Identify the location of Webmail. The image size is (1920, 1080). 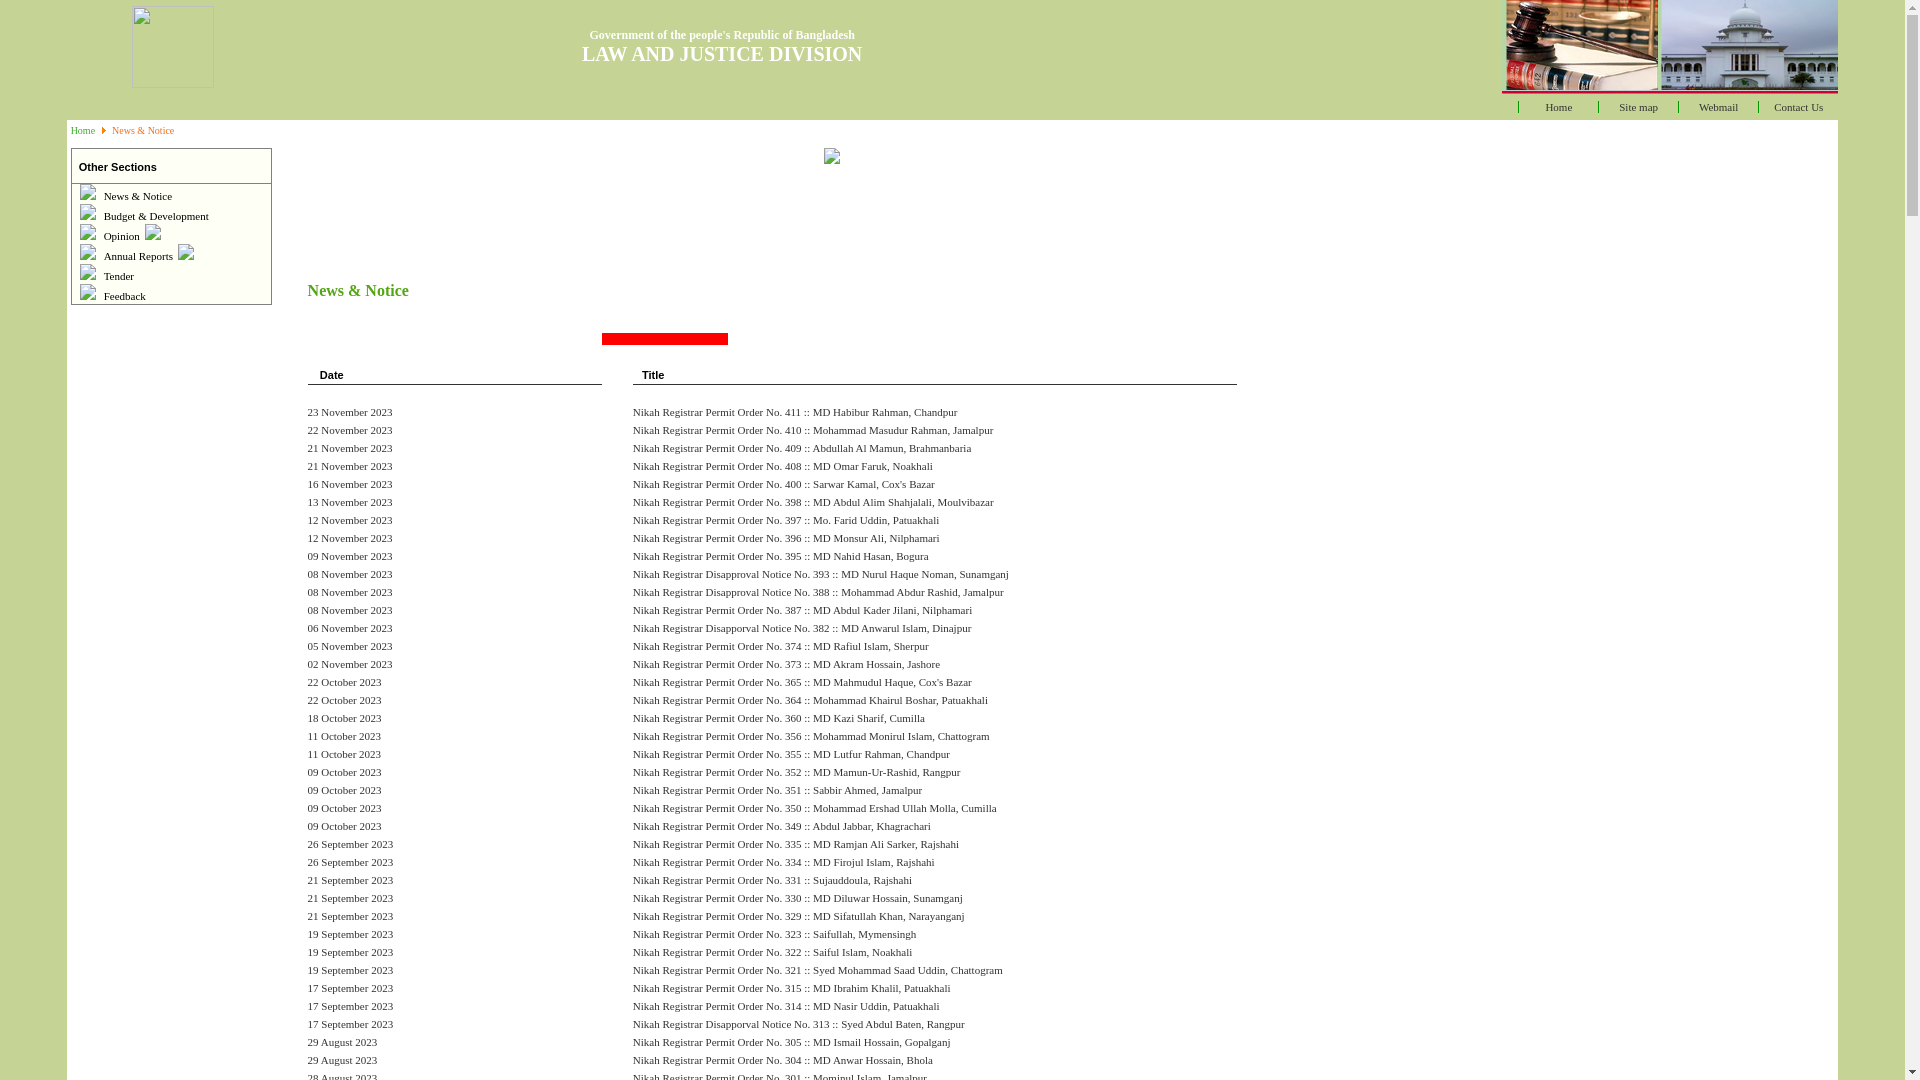
(1718, 107).